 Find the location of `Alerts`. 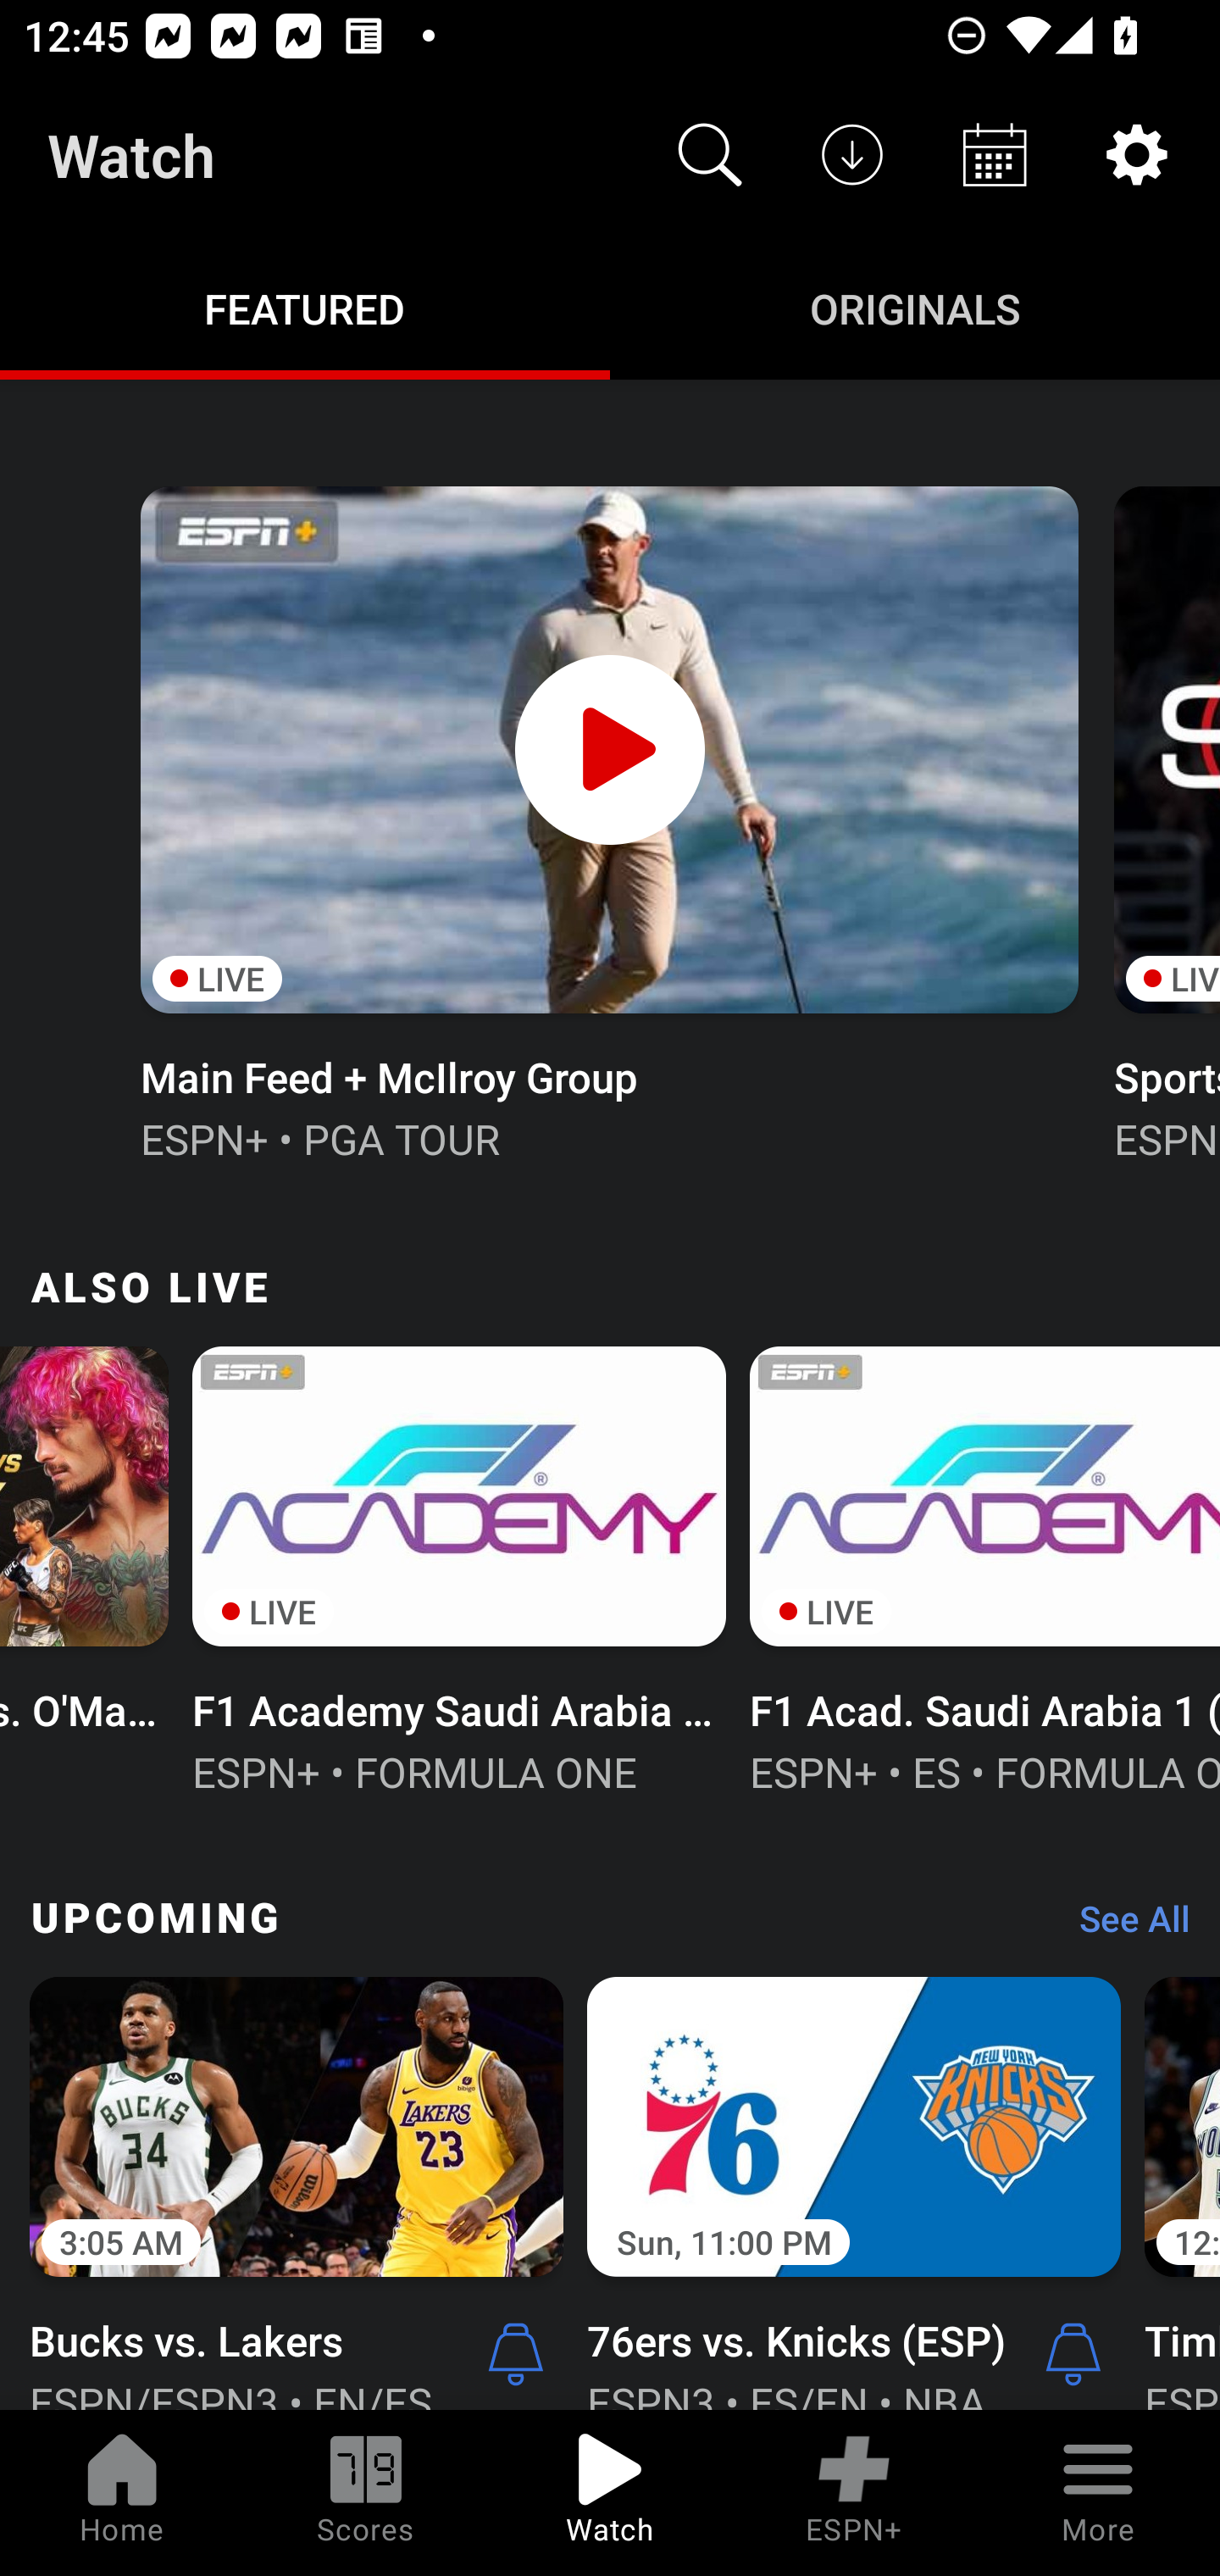

Alerts is located at coordinates (515, 2352).